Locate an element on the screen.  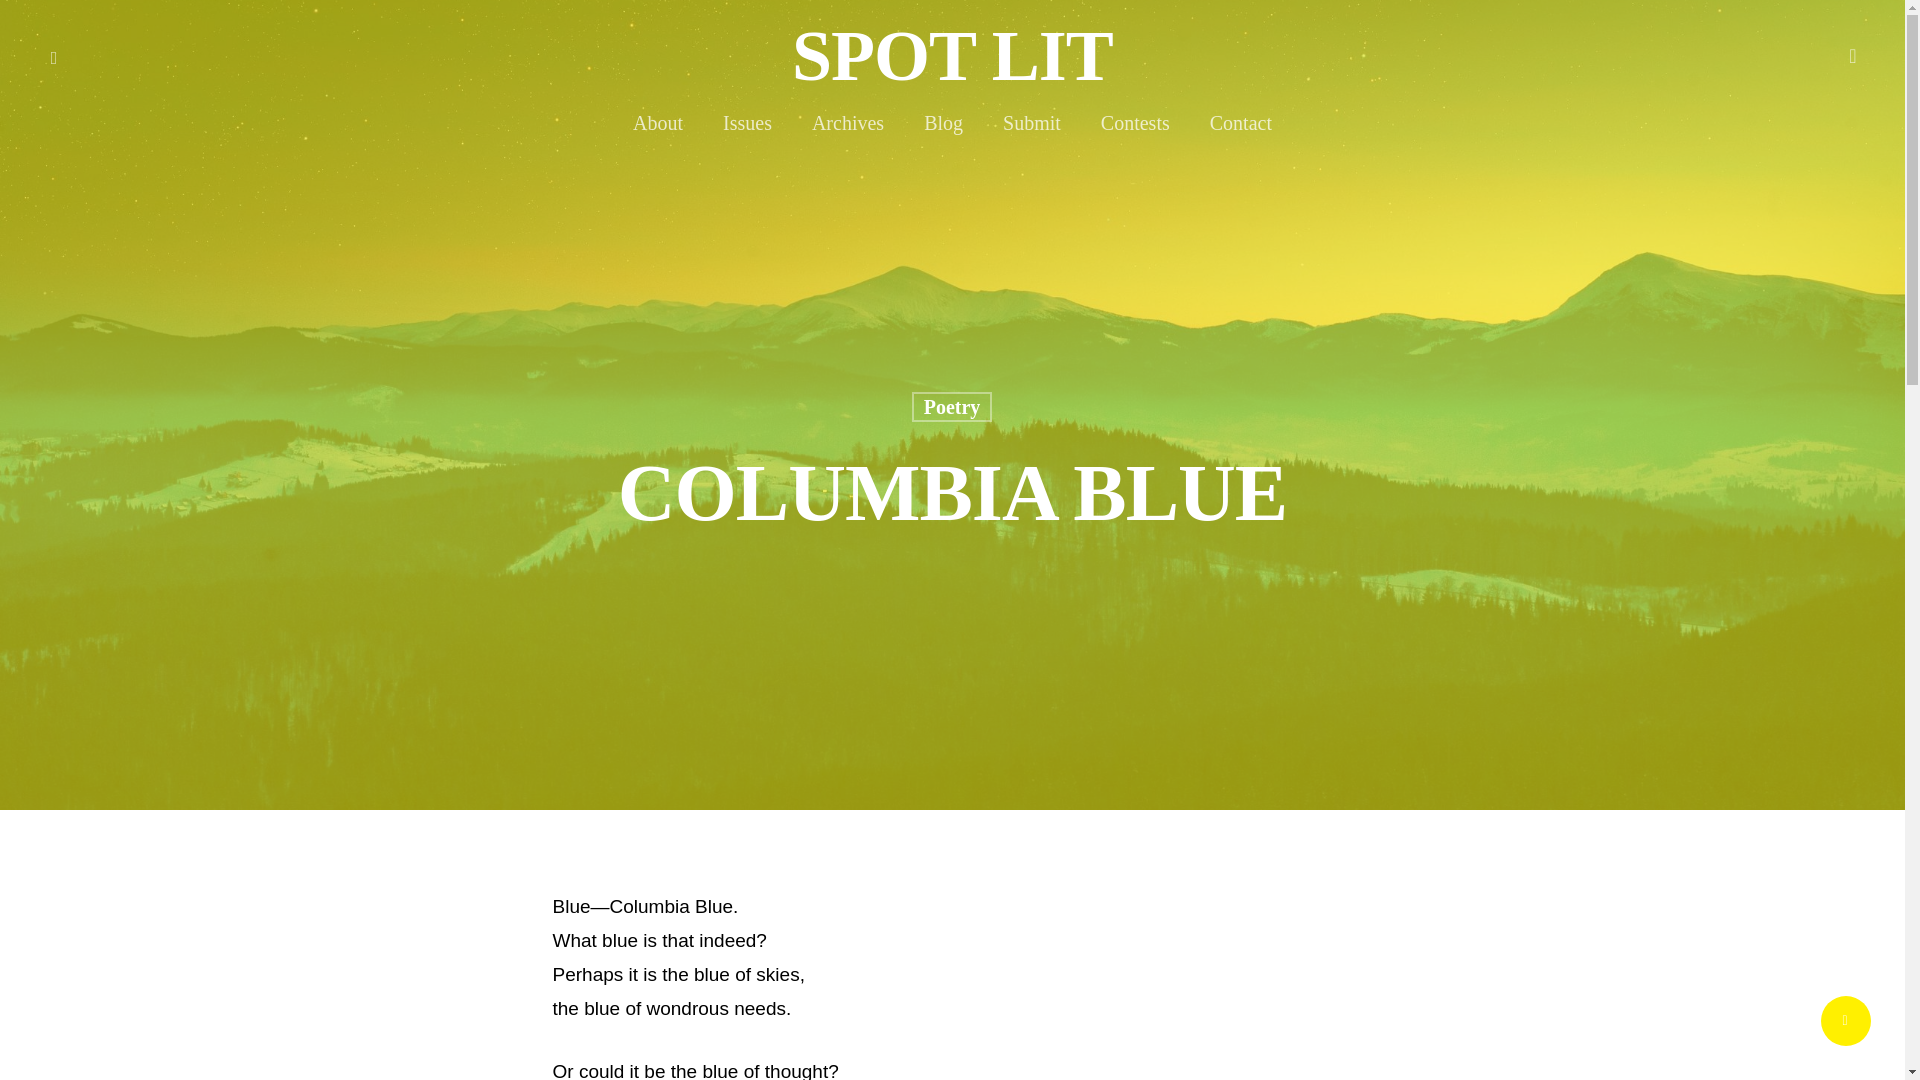
Blog is located at coordinates (943, 133).